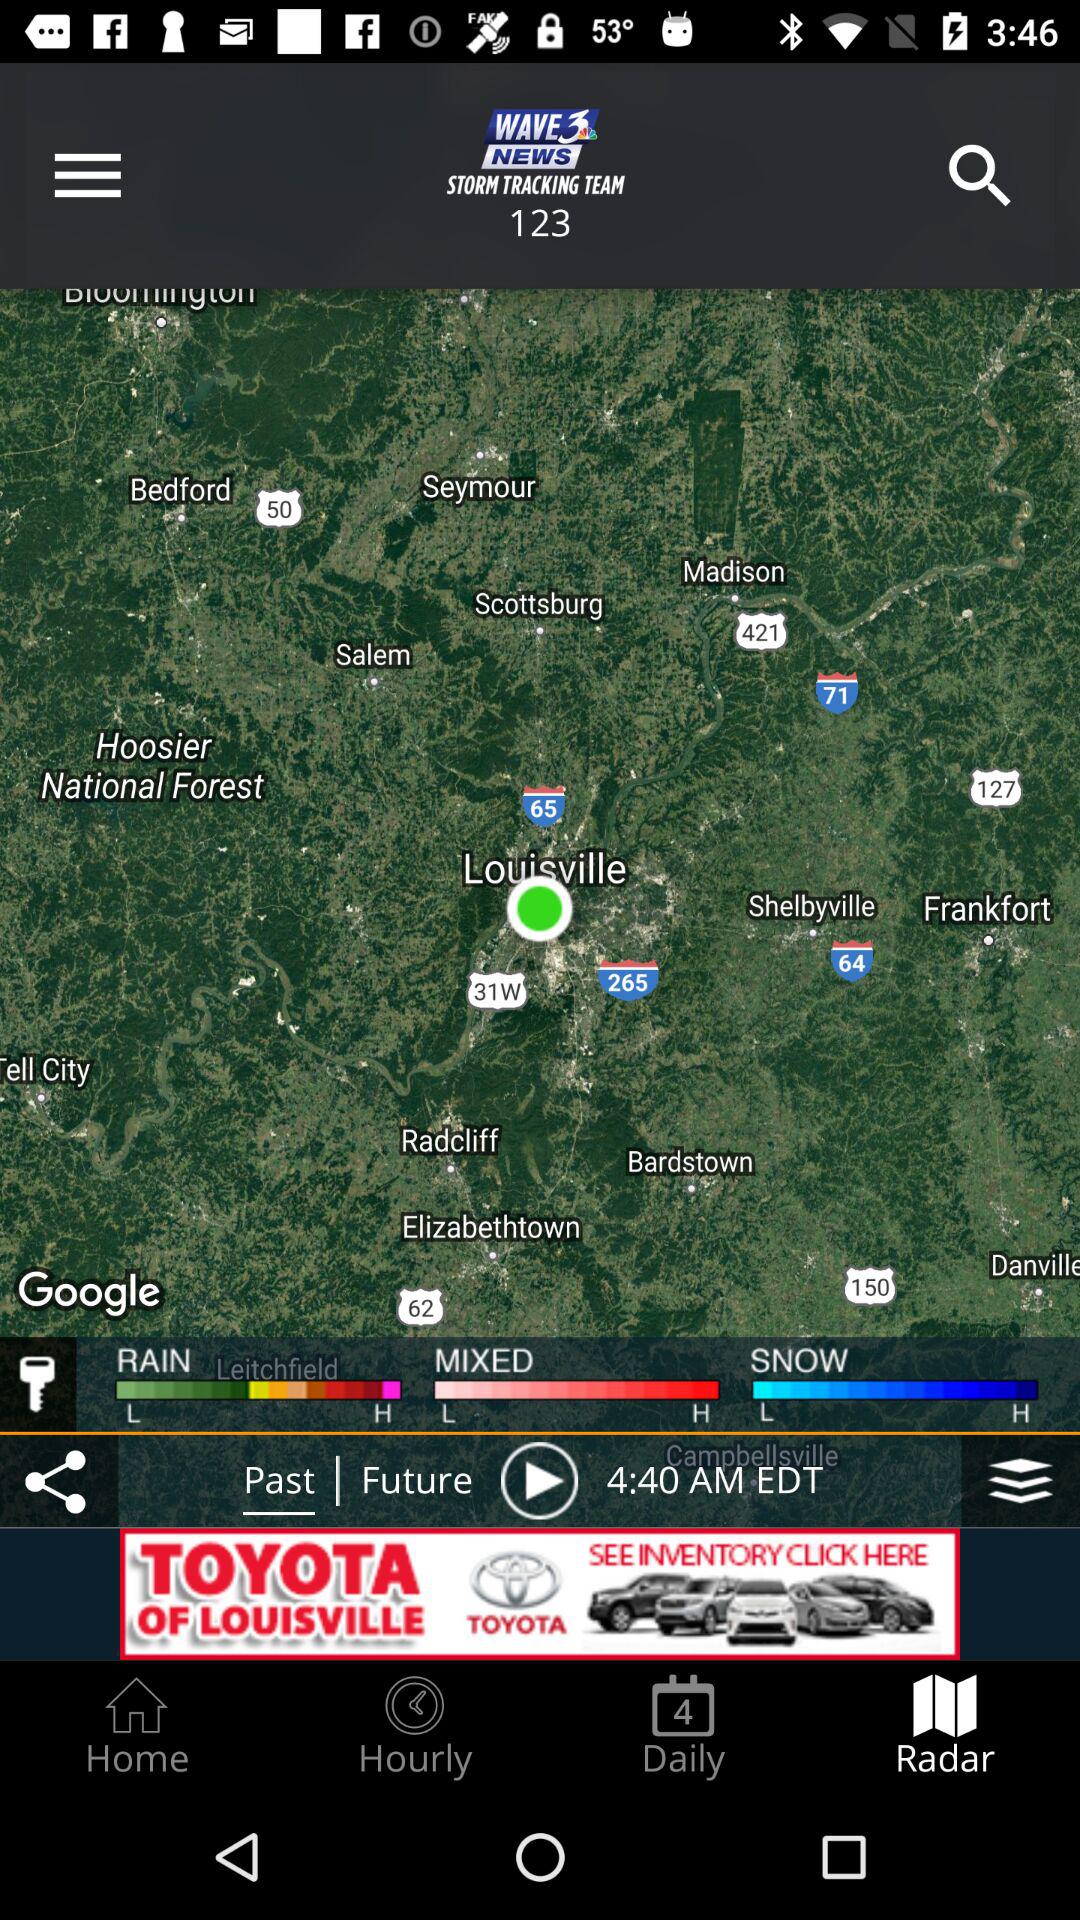 This screenshot has width=1080, height=1920. I want to click on click the item to the left of hourly item, so click(136, 1726).